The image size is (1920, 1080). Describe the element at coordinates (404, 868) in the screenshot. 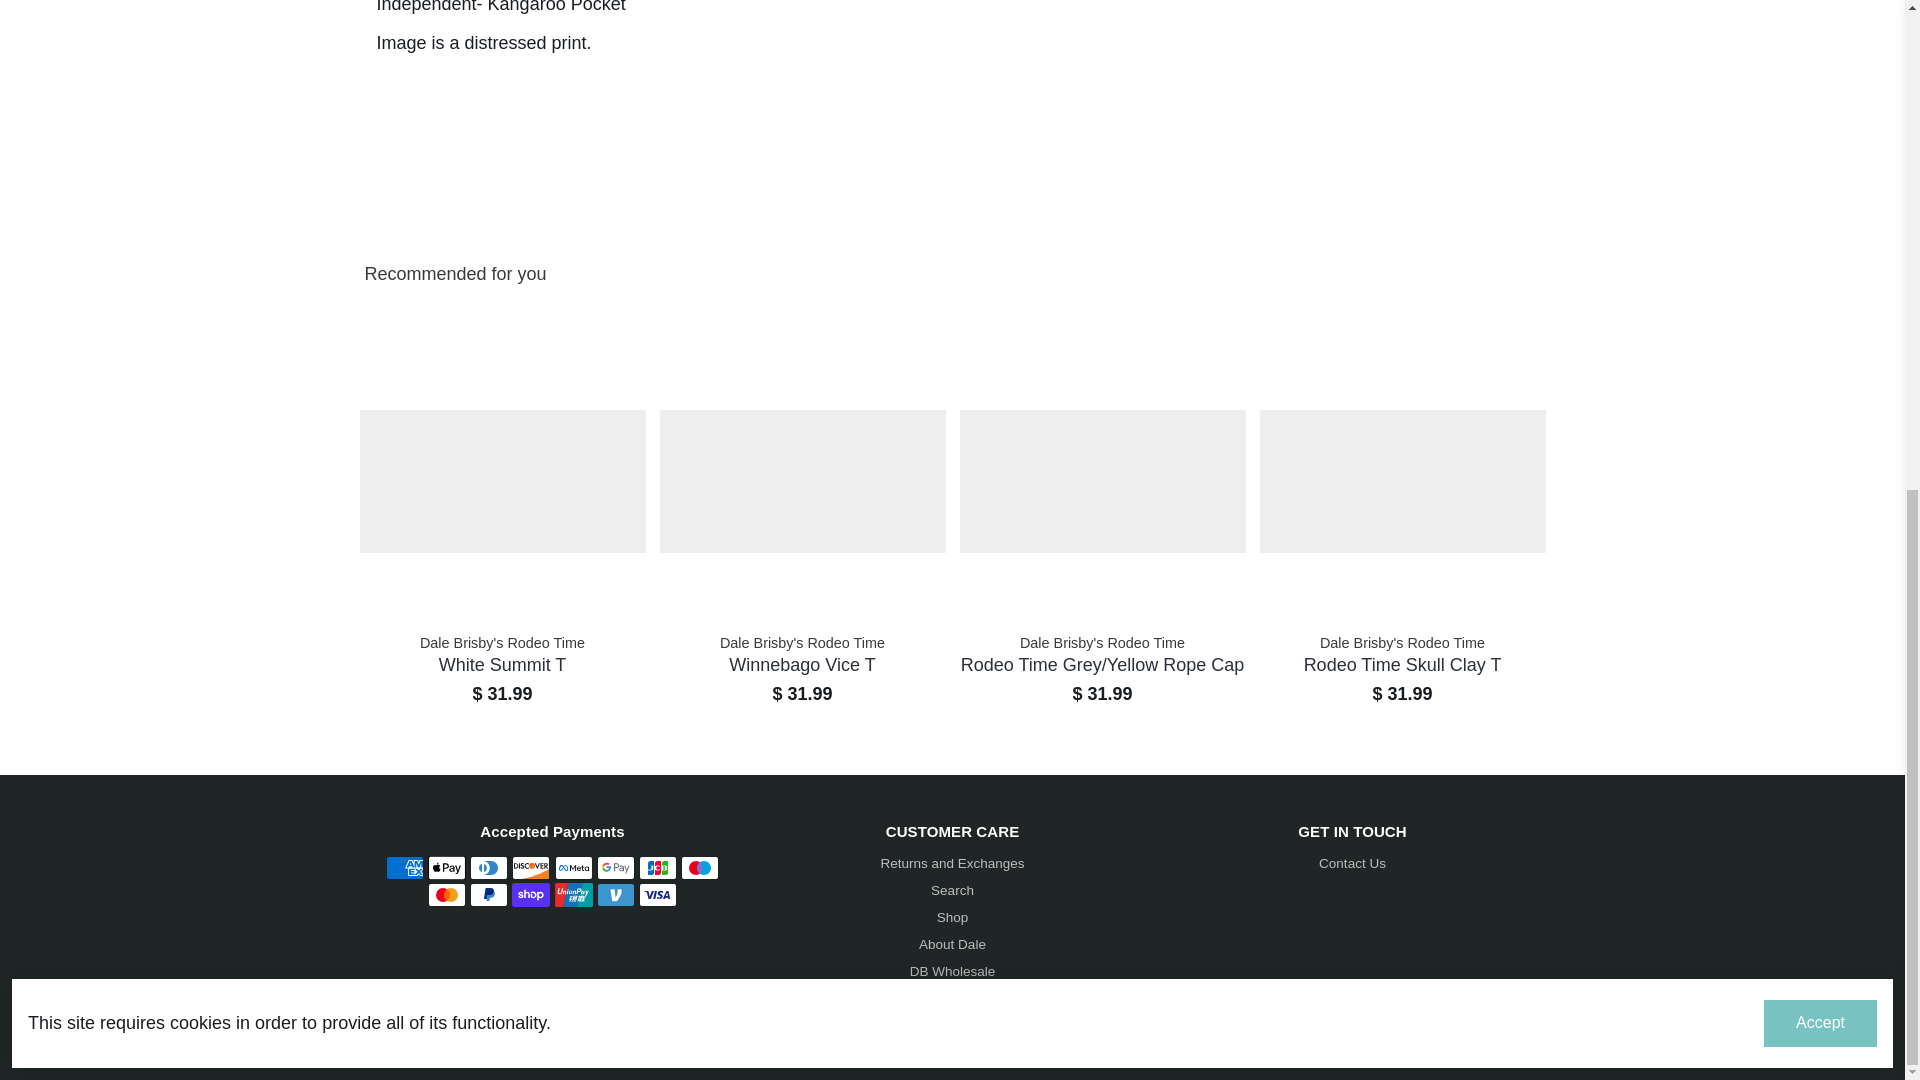

I see `American Express` at that location.